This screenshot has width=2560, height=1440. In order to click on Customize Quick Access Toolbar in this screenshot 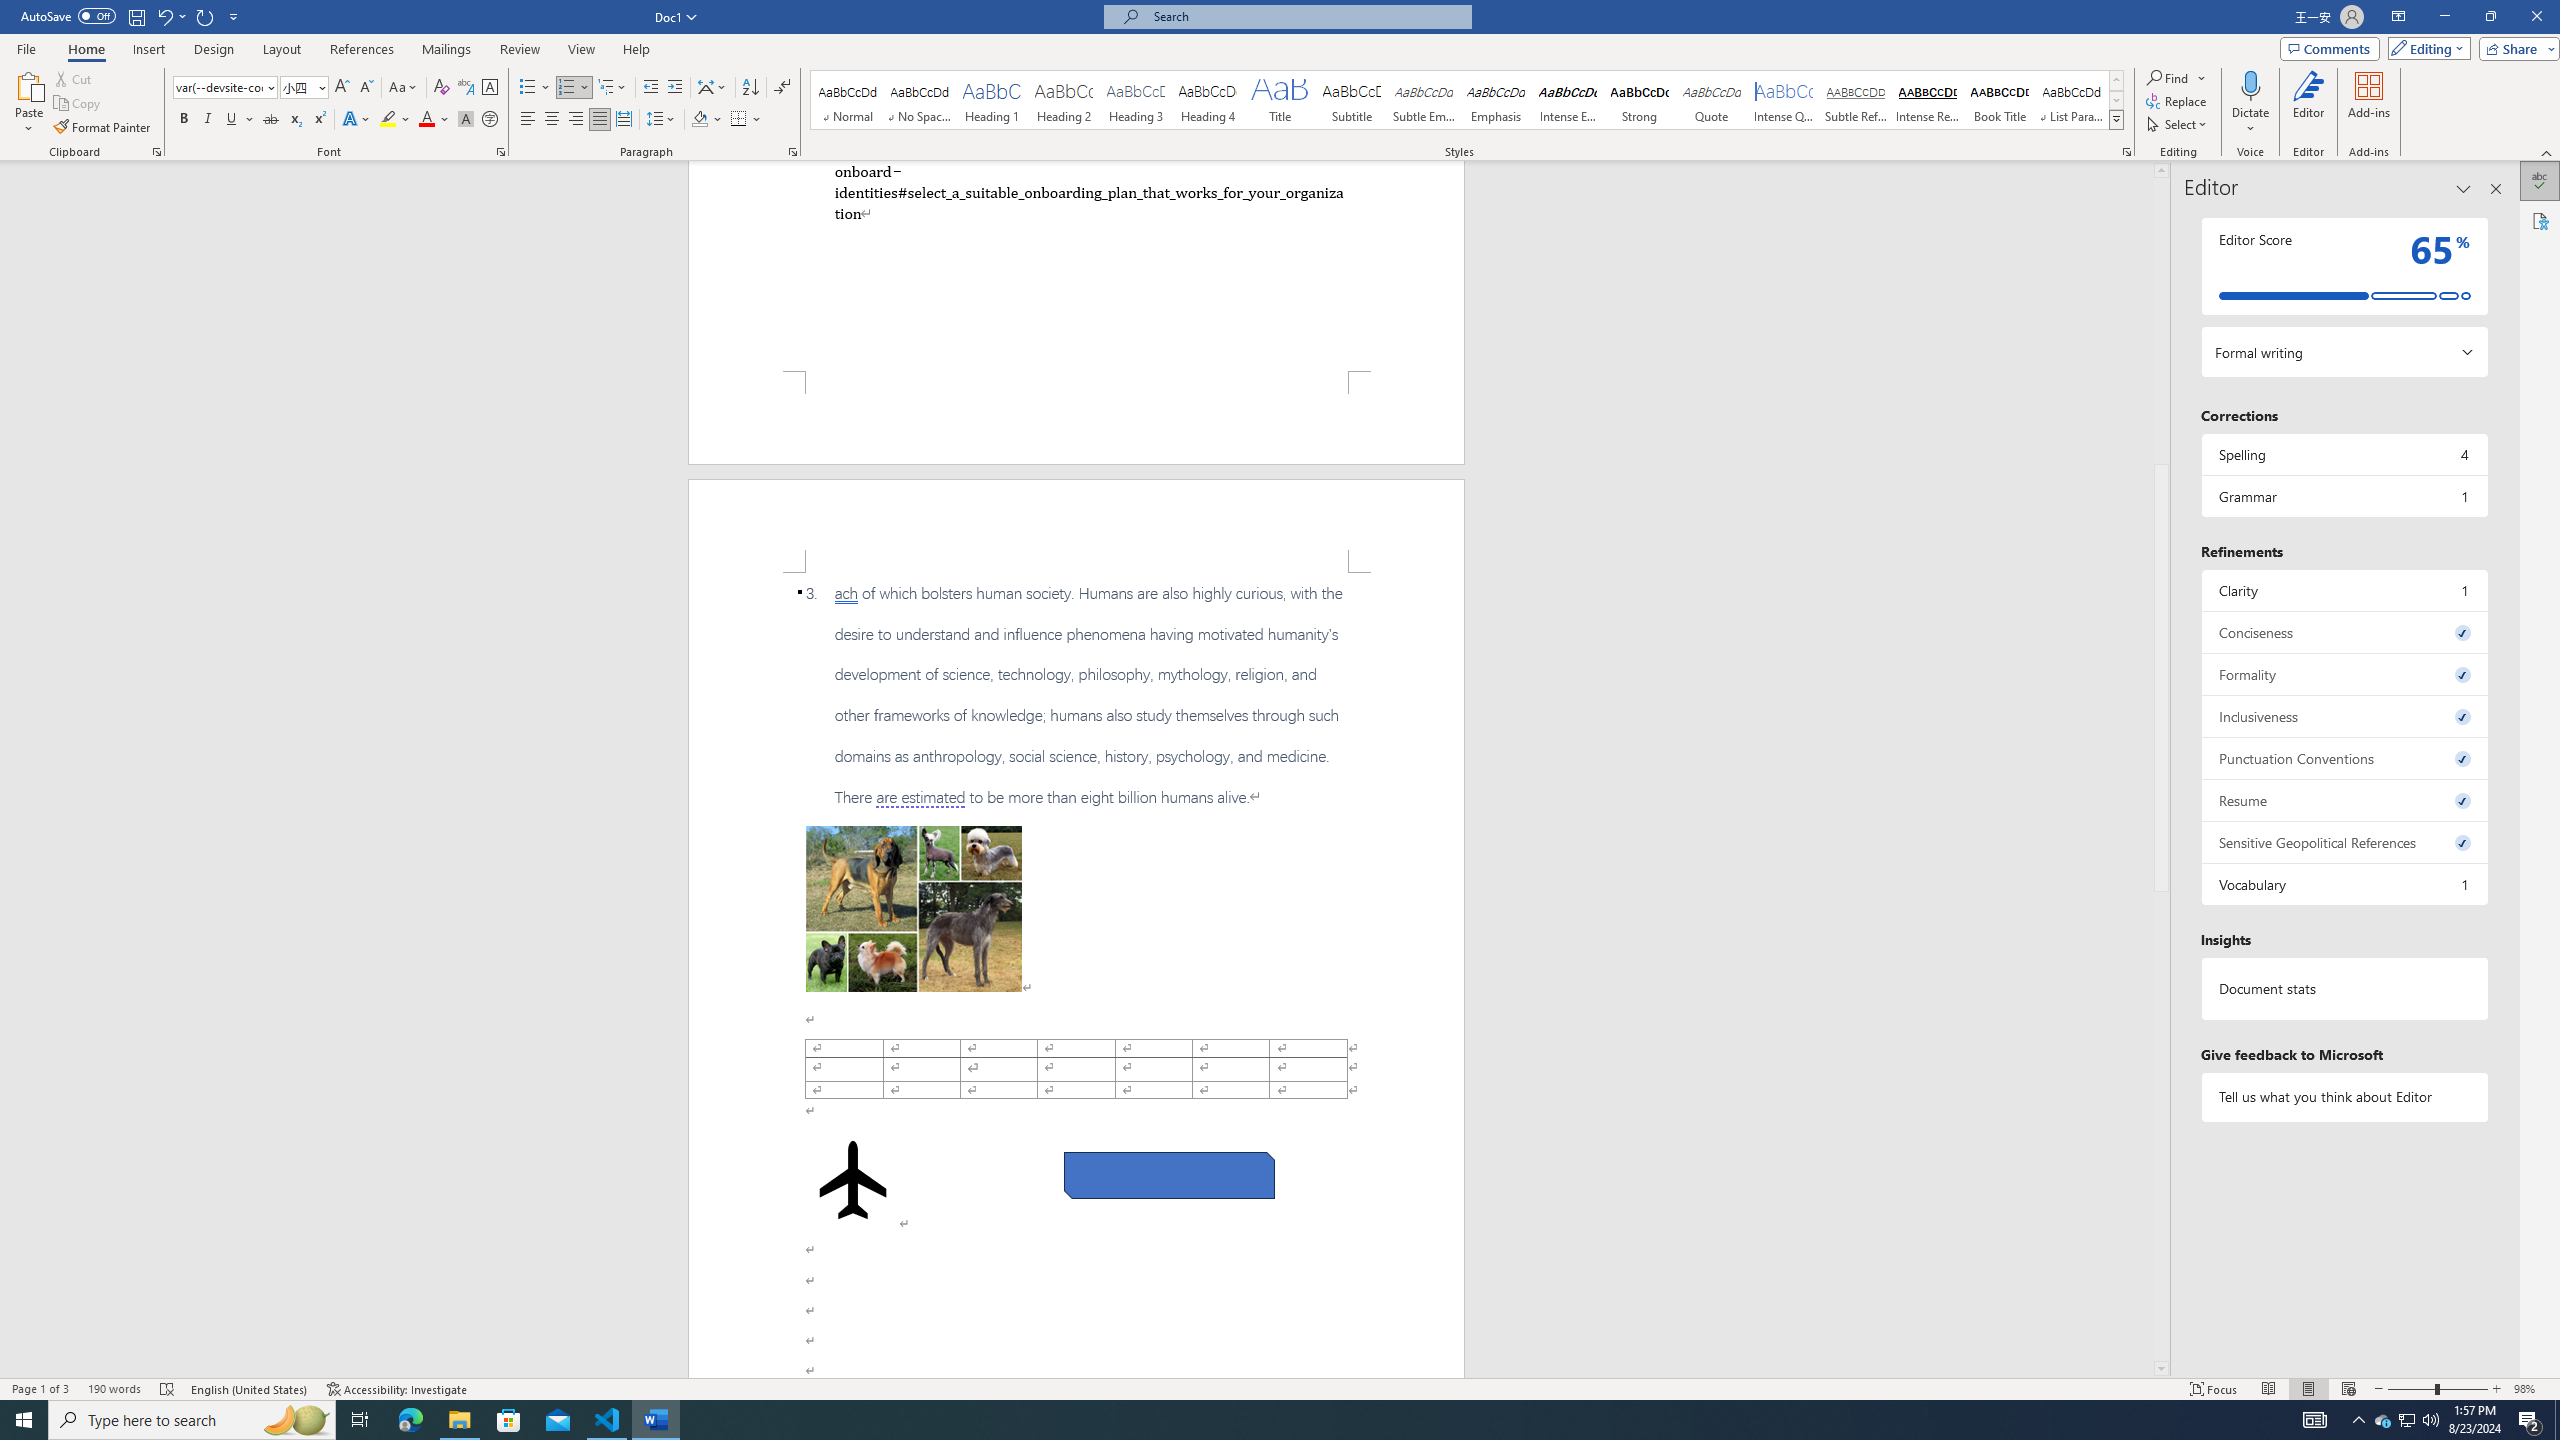, I will do `click(234, 16)`.